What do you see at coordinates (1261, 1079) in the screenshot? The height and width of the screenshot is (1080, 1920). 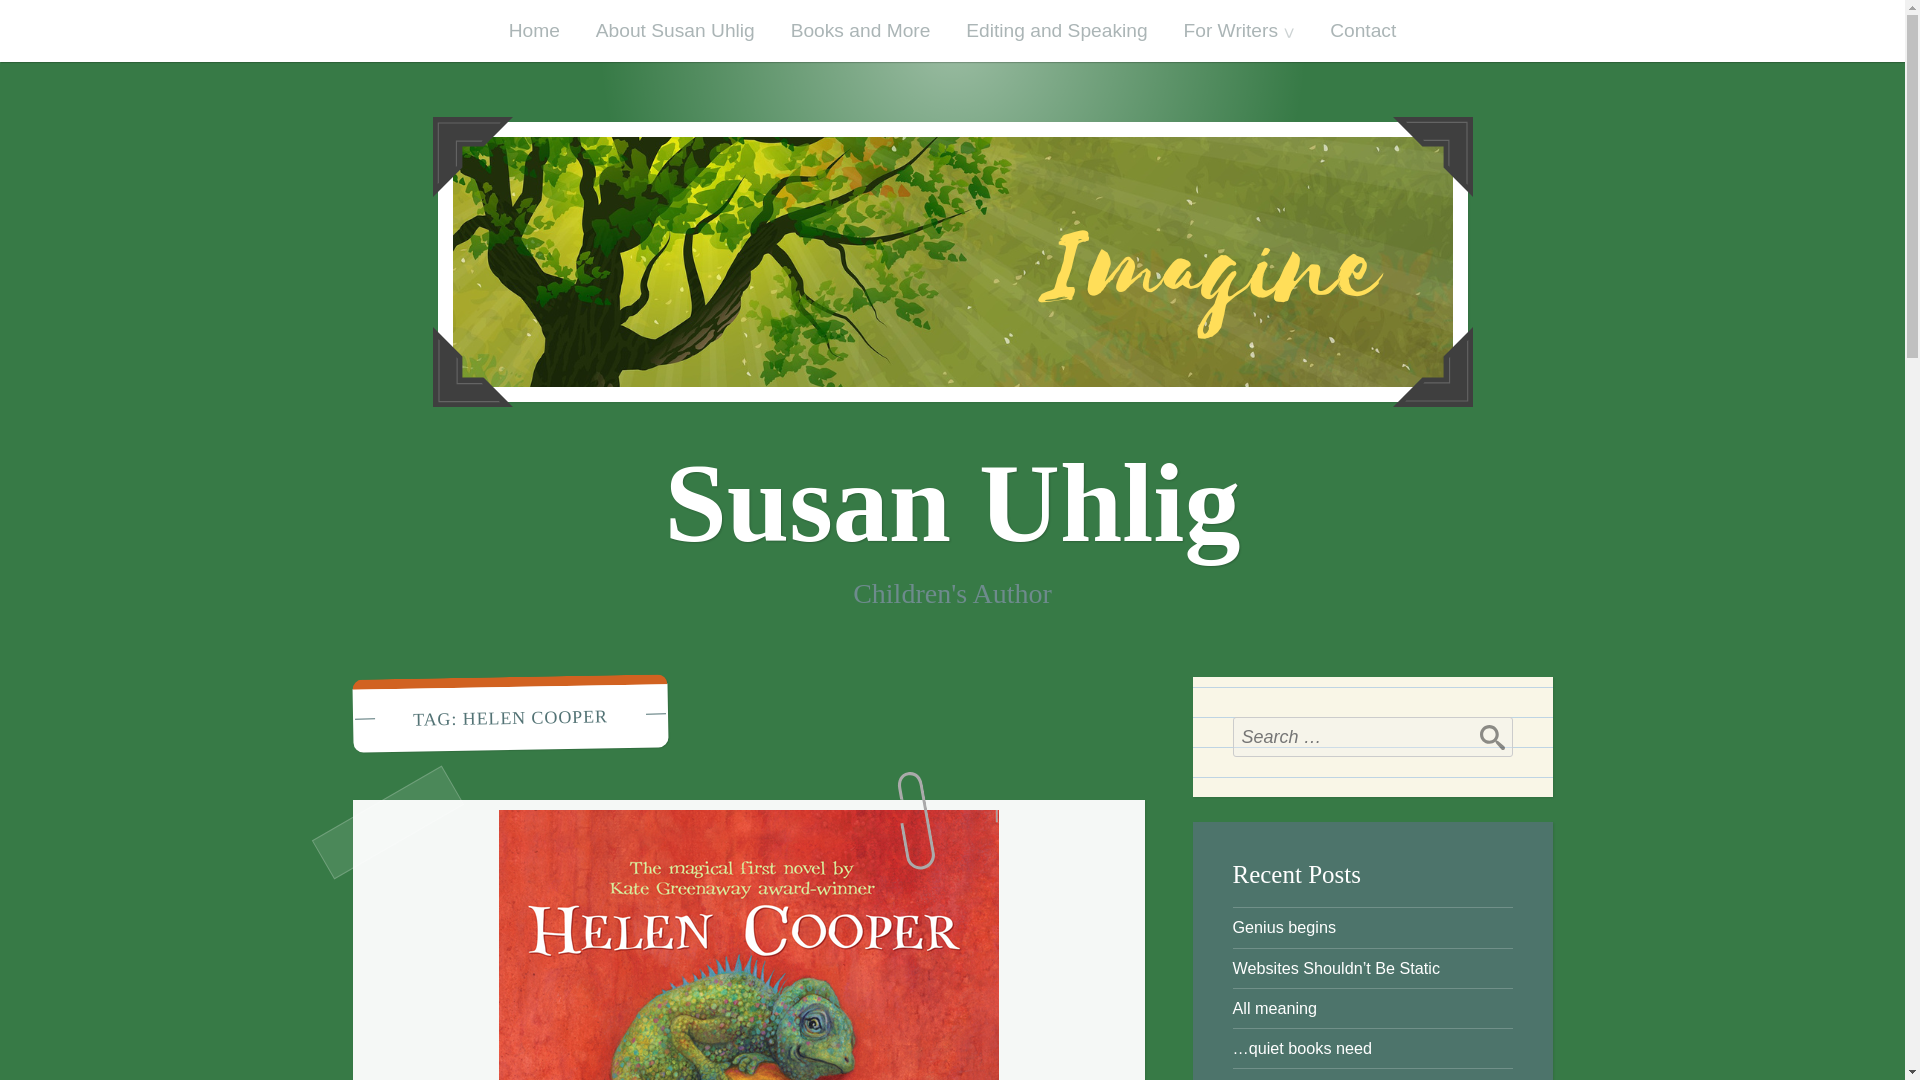 I see `Hot Dog` at bounding box center [1261, 1079].